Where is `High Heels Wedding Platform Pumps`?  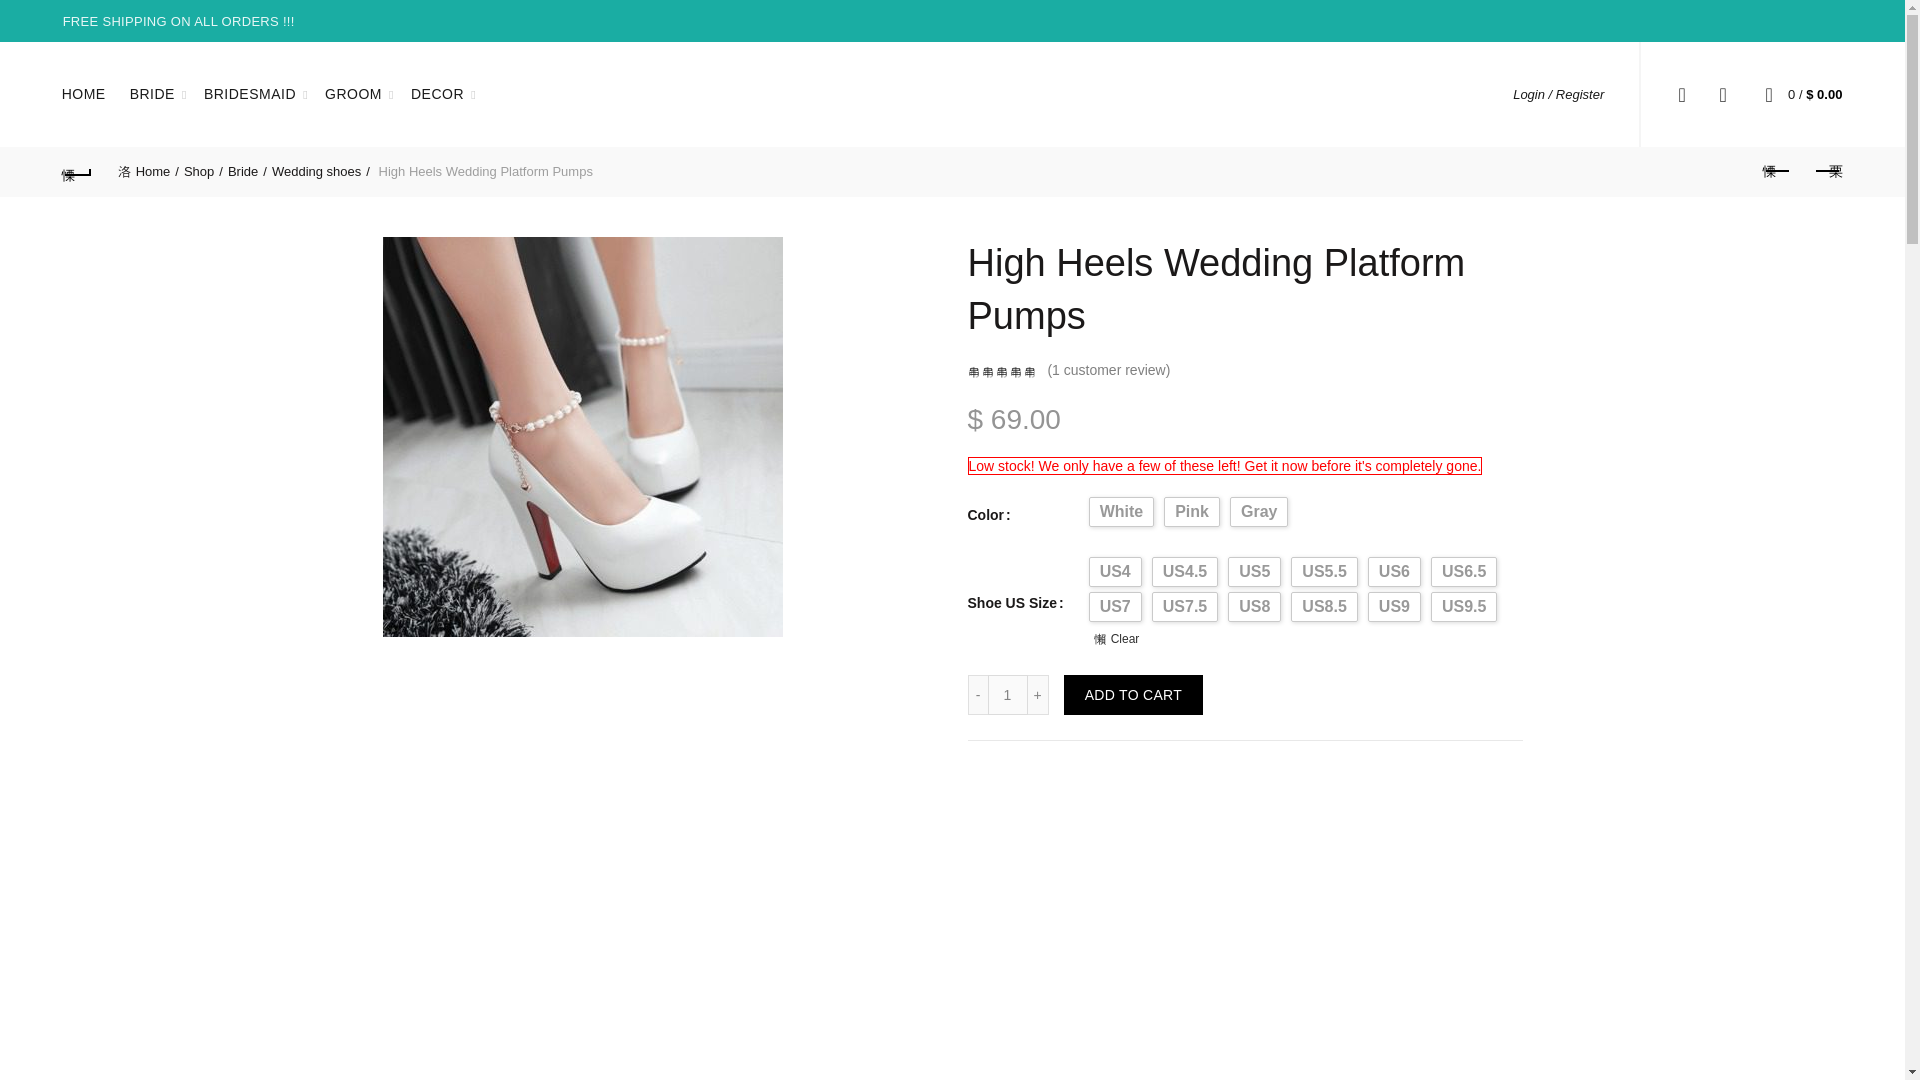 High Heels Wedding Platform Pumps is located at coordinates (582, 436).